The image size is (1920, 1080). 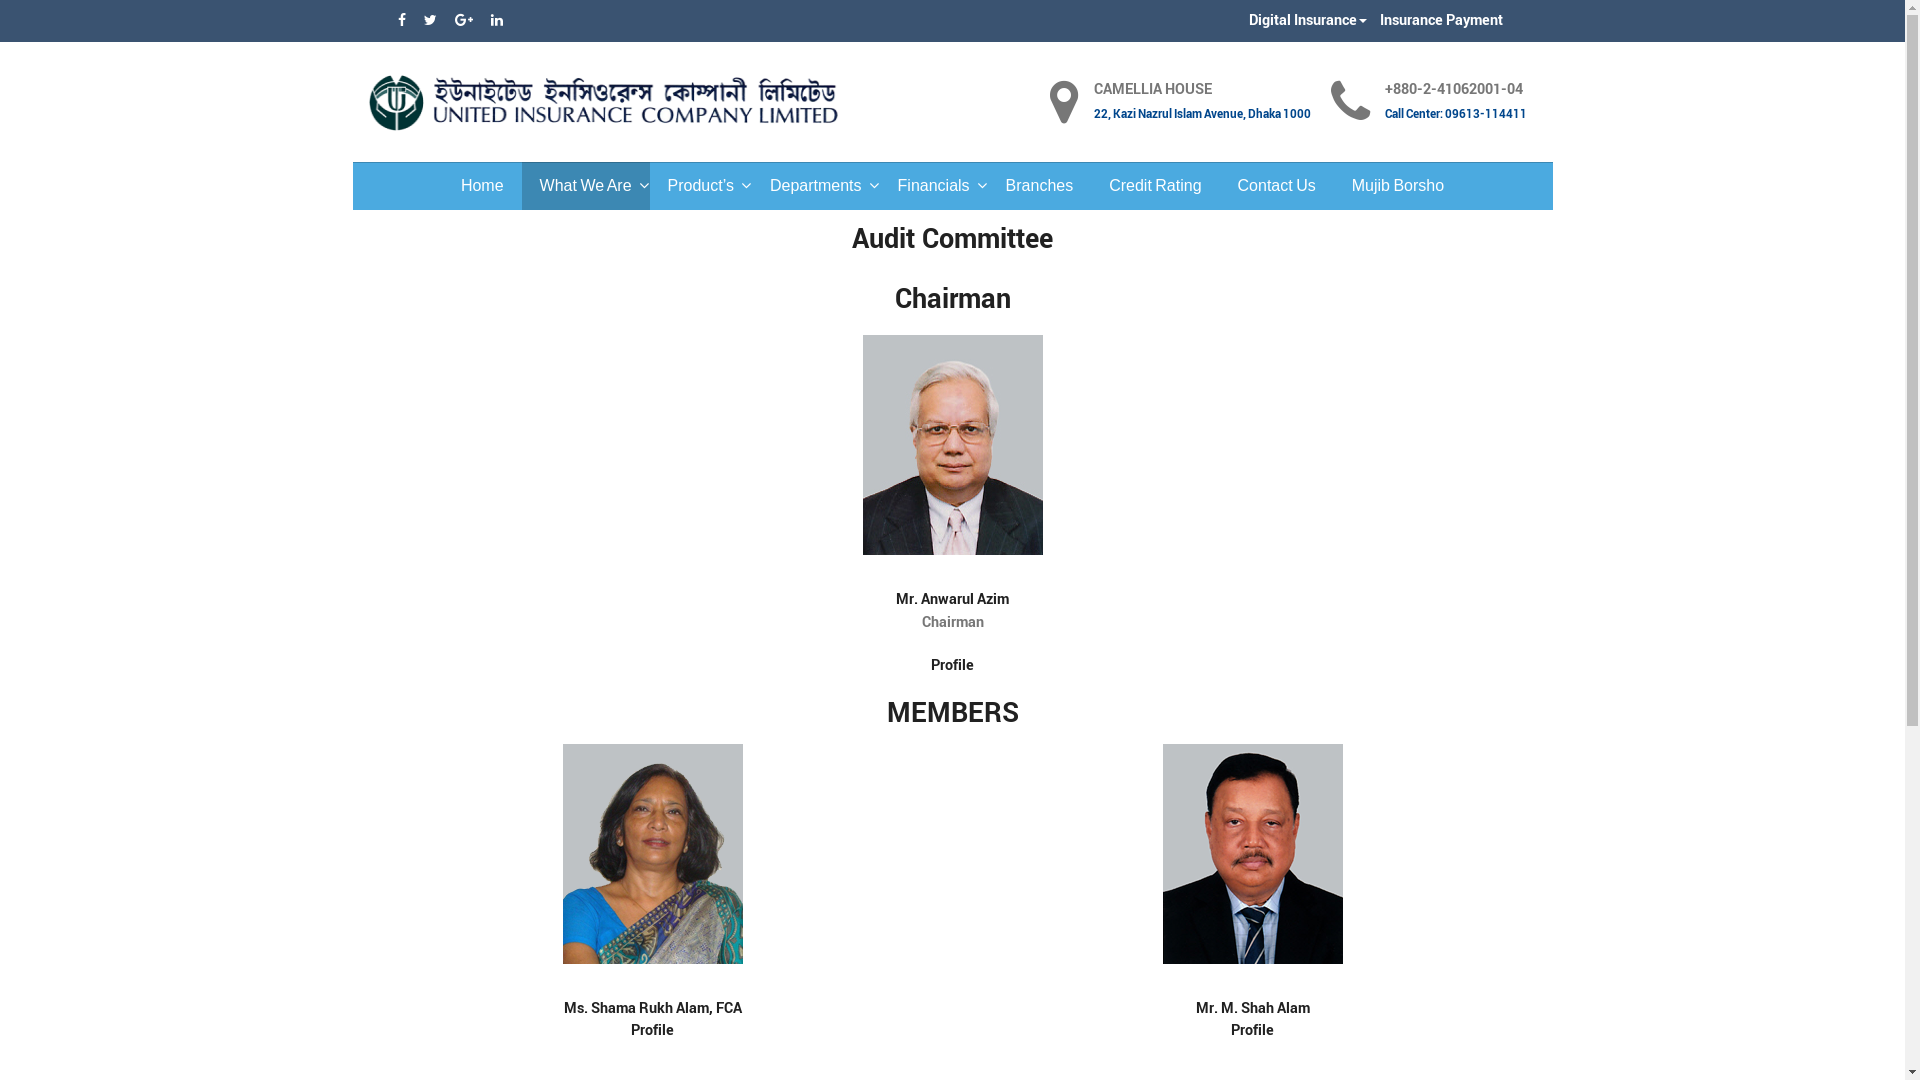 I want to click on Departments, so click(x=816, y=186).